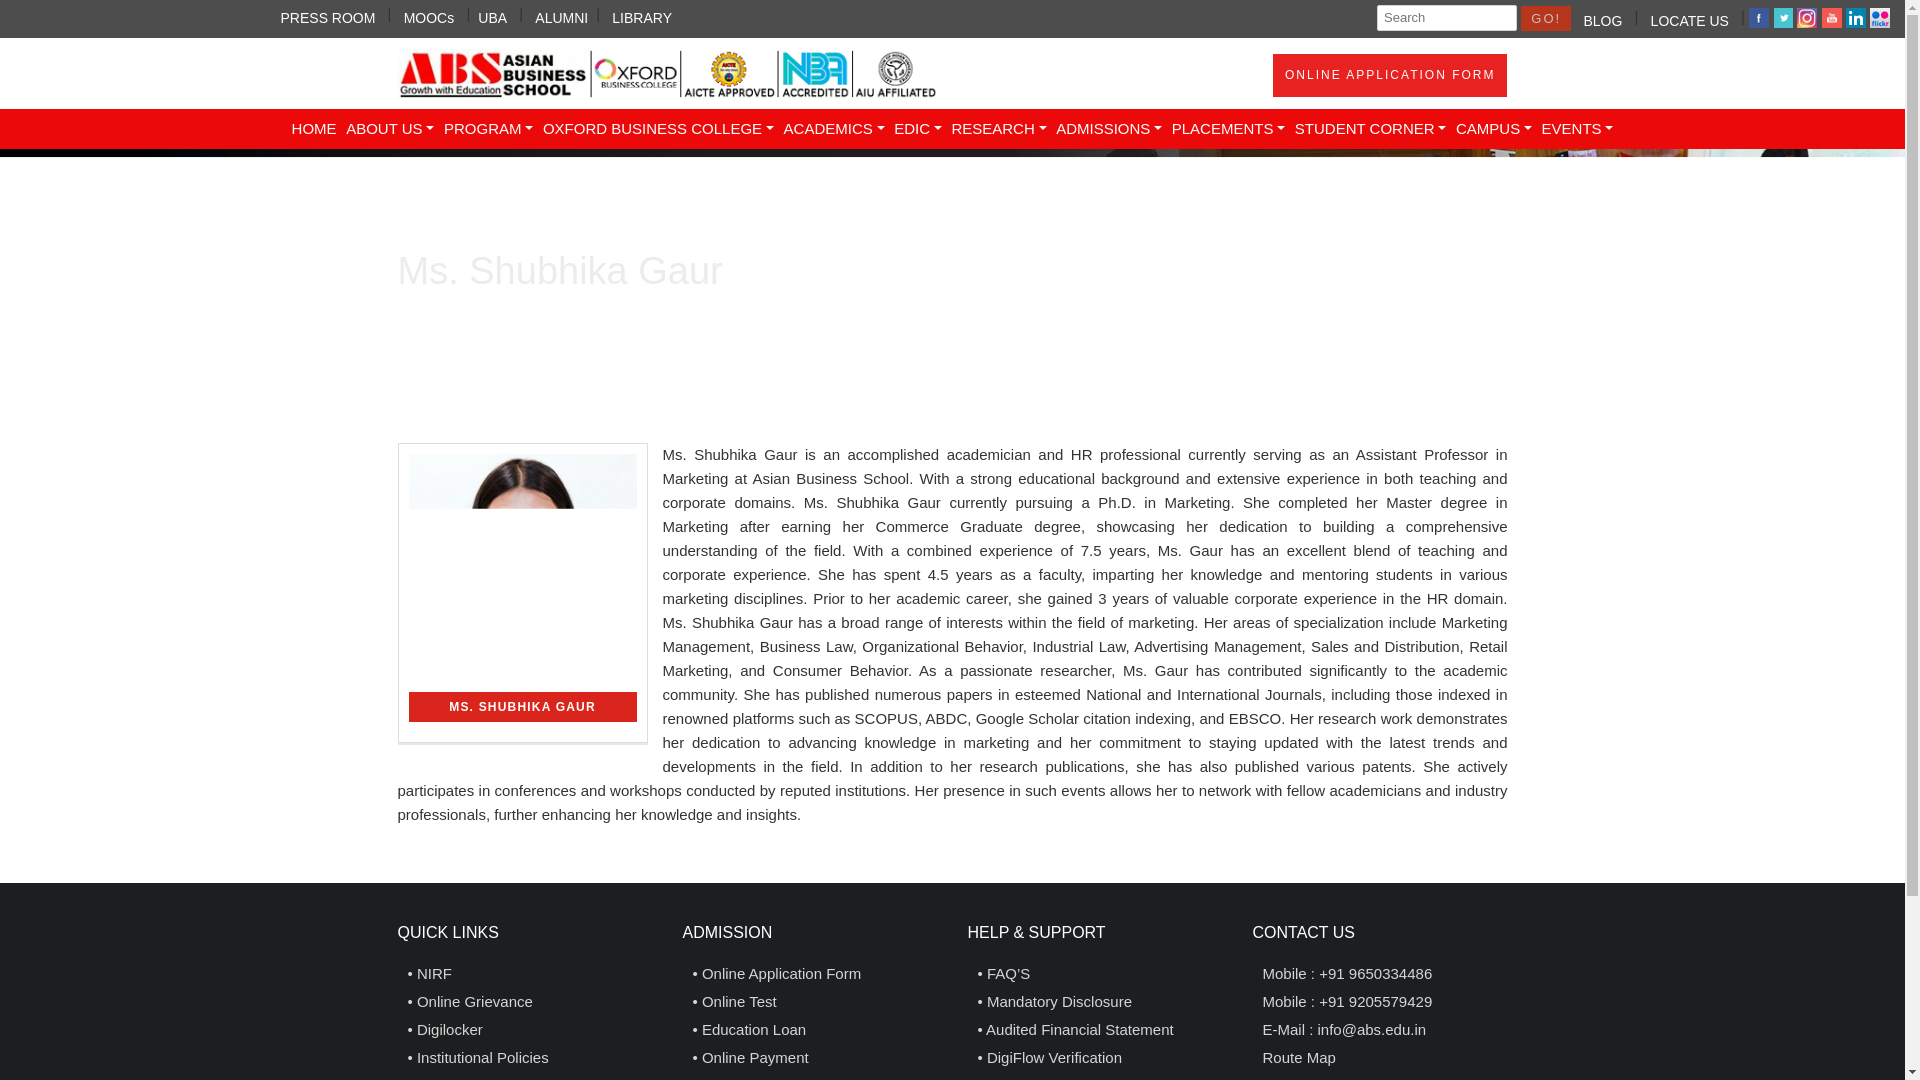 The width and height of the screenshot is (1920, 1080). I want to click on ALUMNI, so click(560, 15).